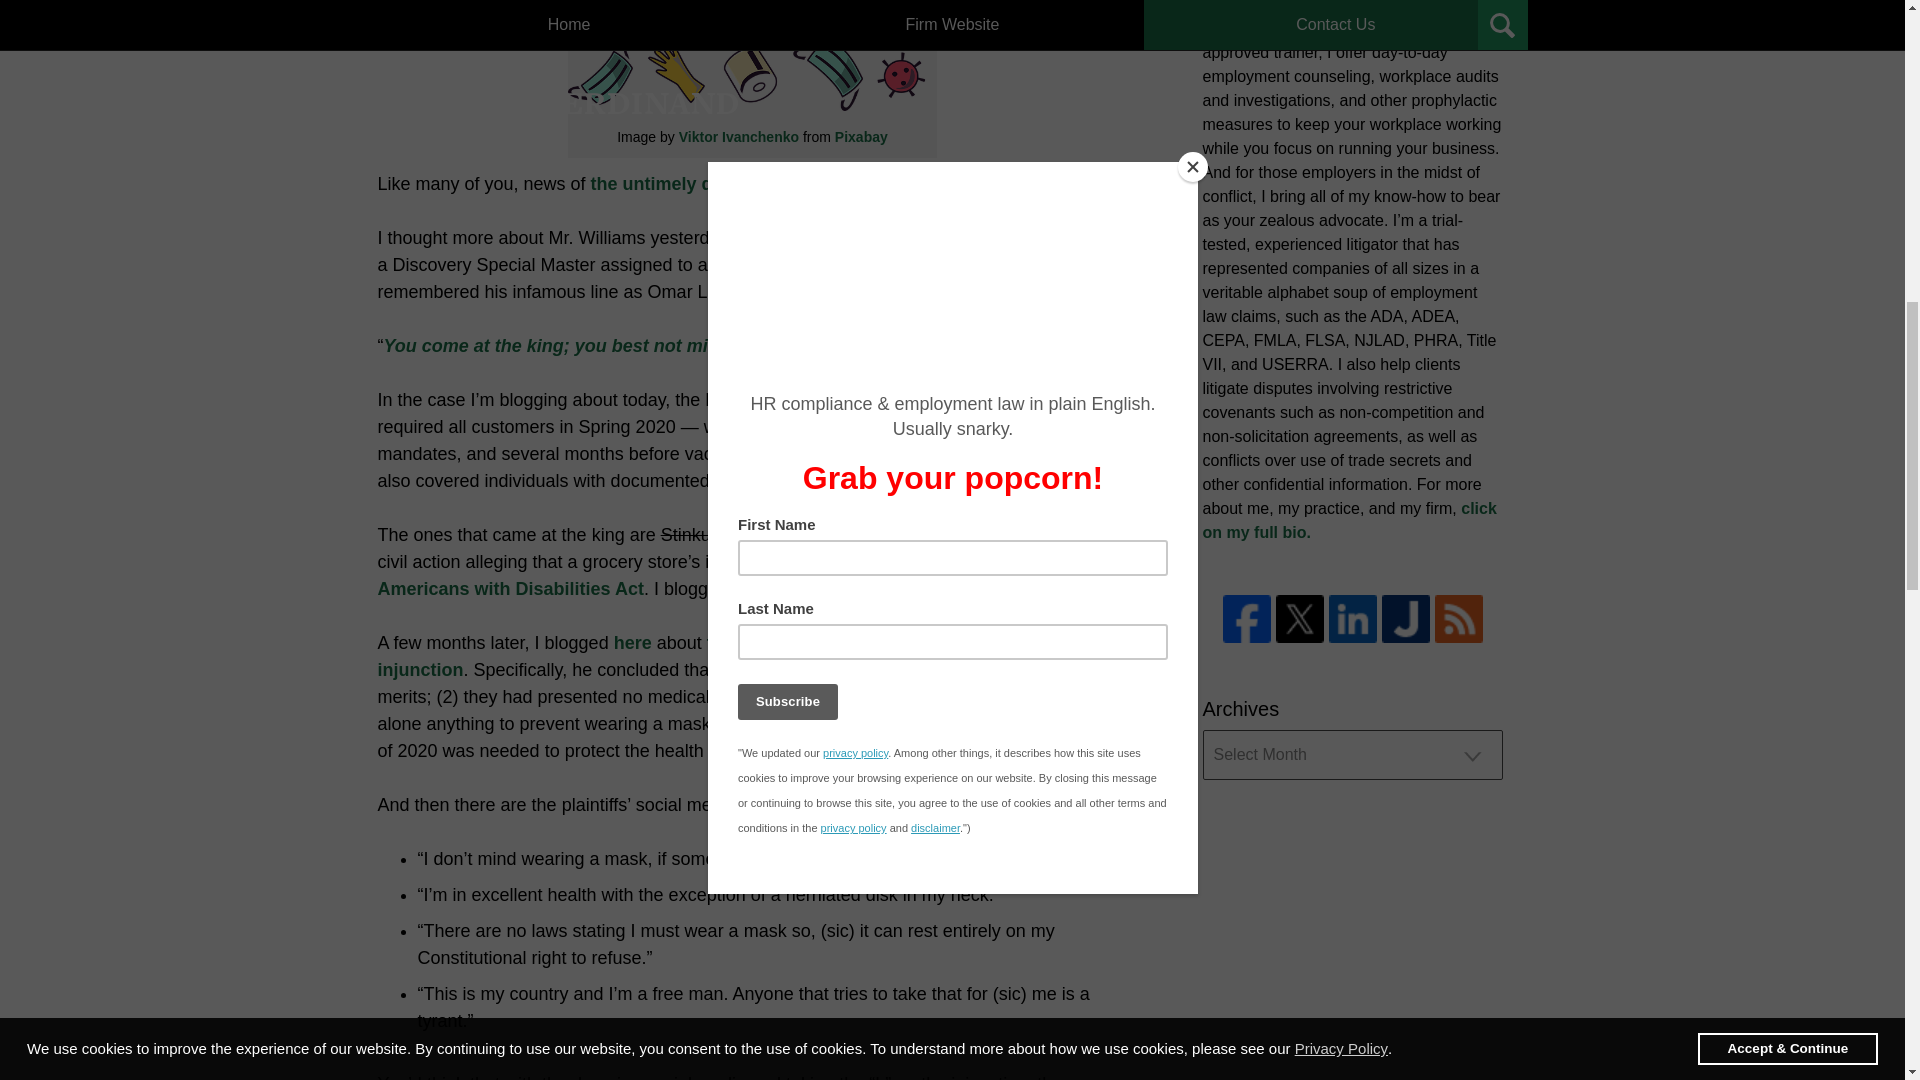 The width and height of the screenshot is (1920, 1080). Describe the element at coordinates (1406, 618) in the screenshot. I see `Justia` at that location.